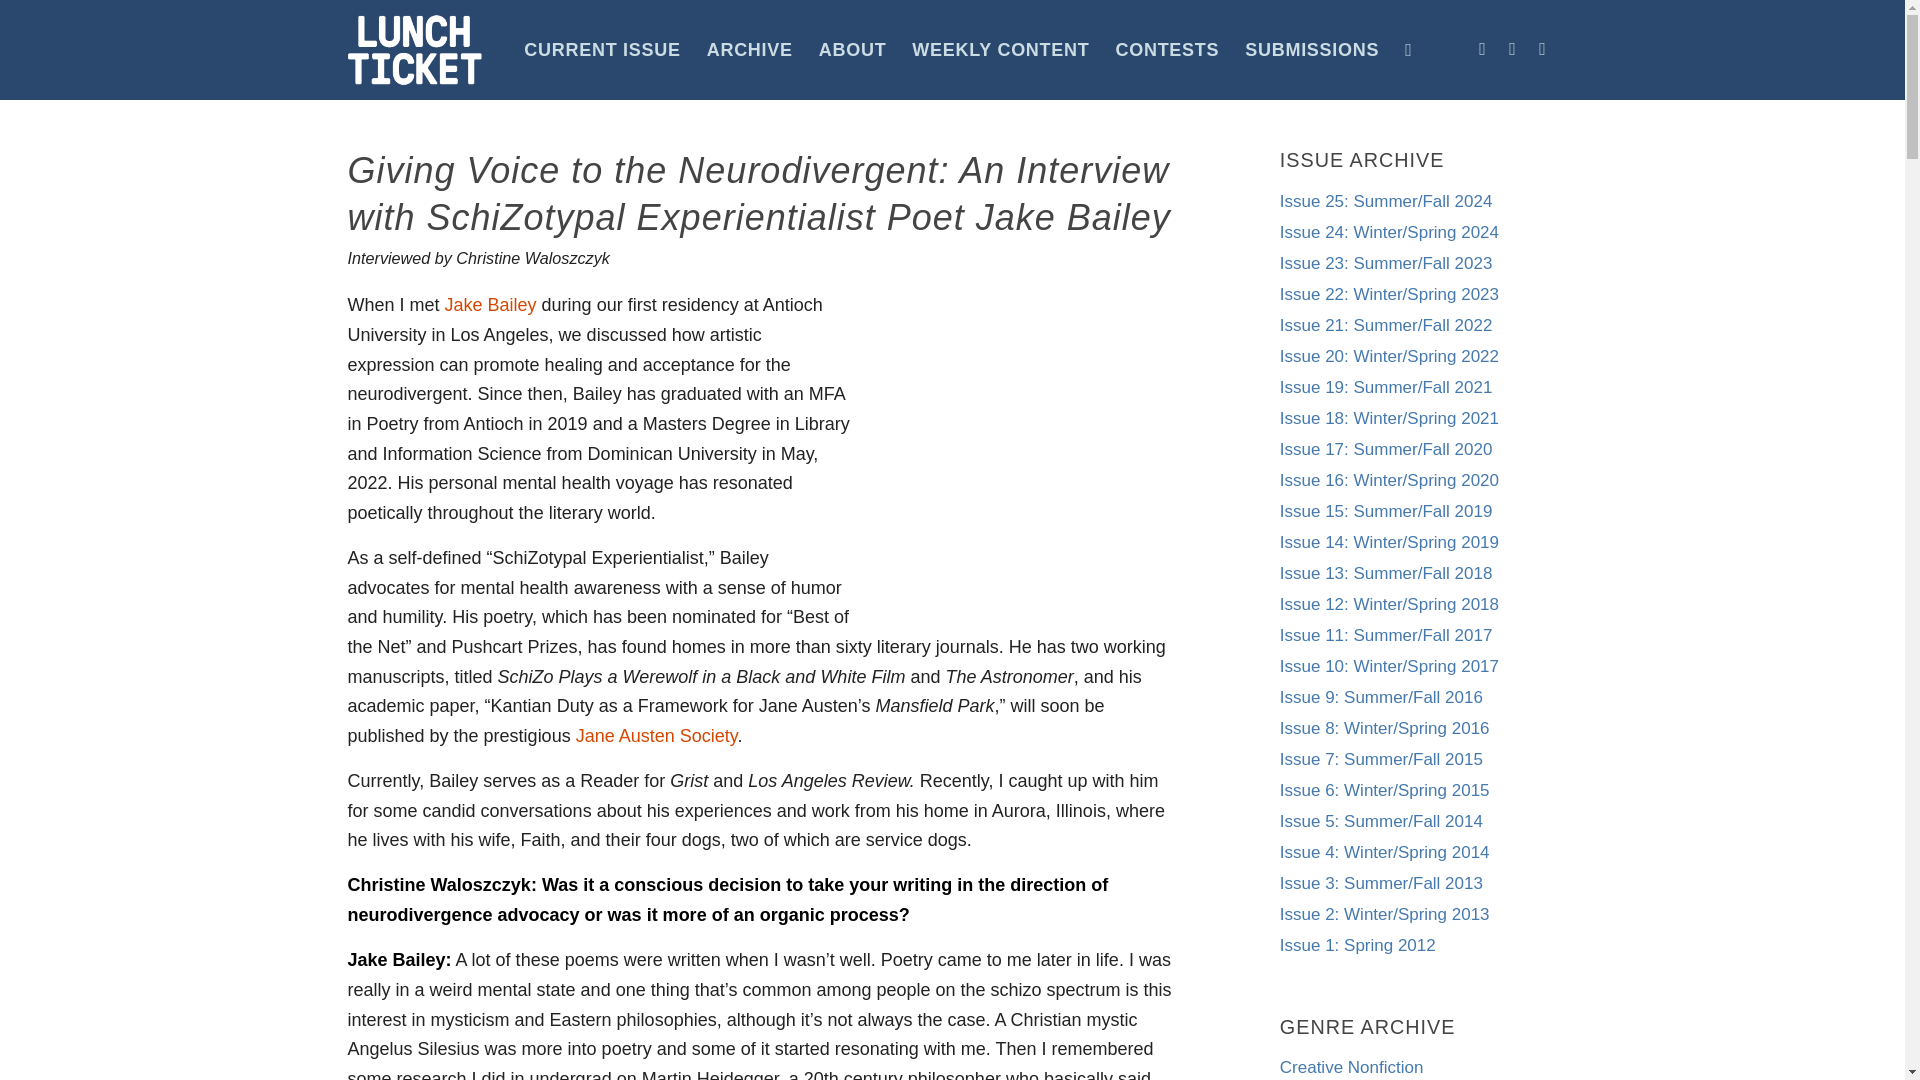 This screenshot has width=1920, height=1080. I want to click on CURRENT ISSUE, so click(602, 50).